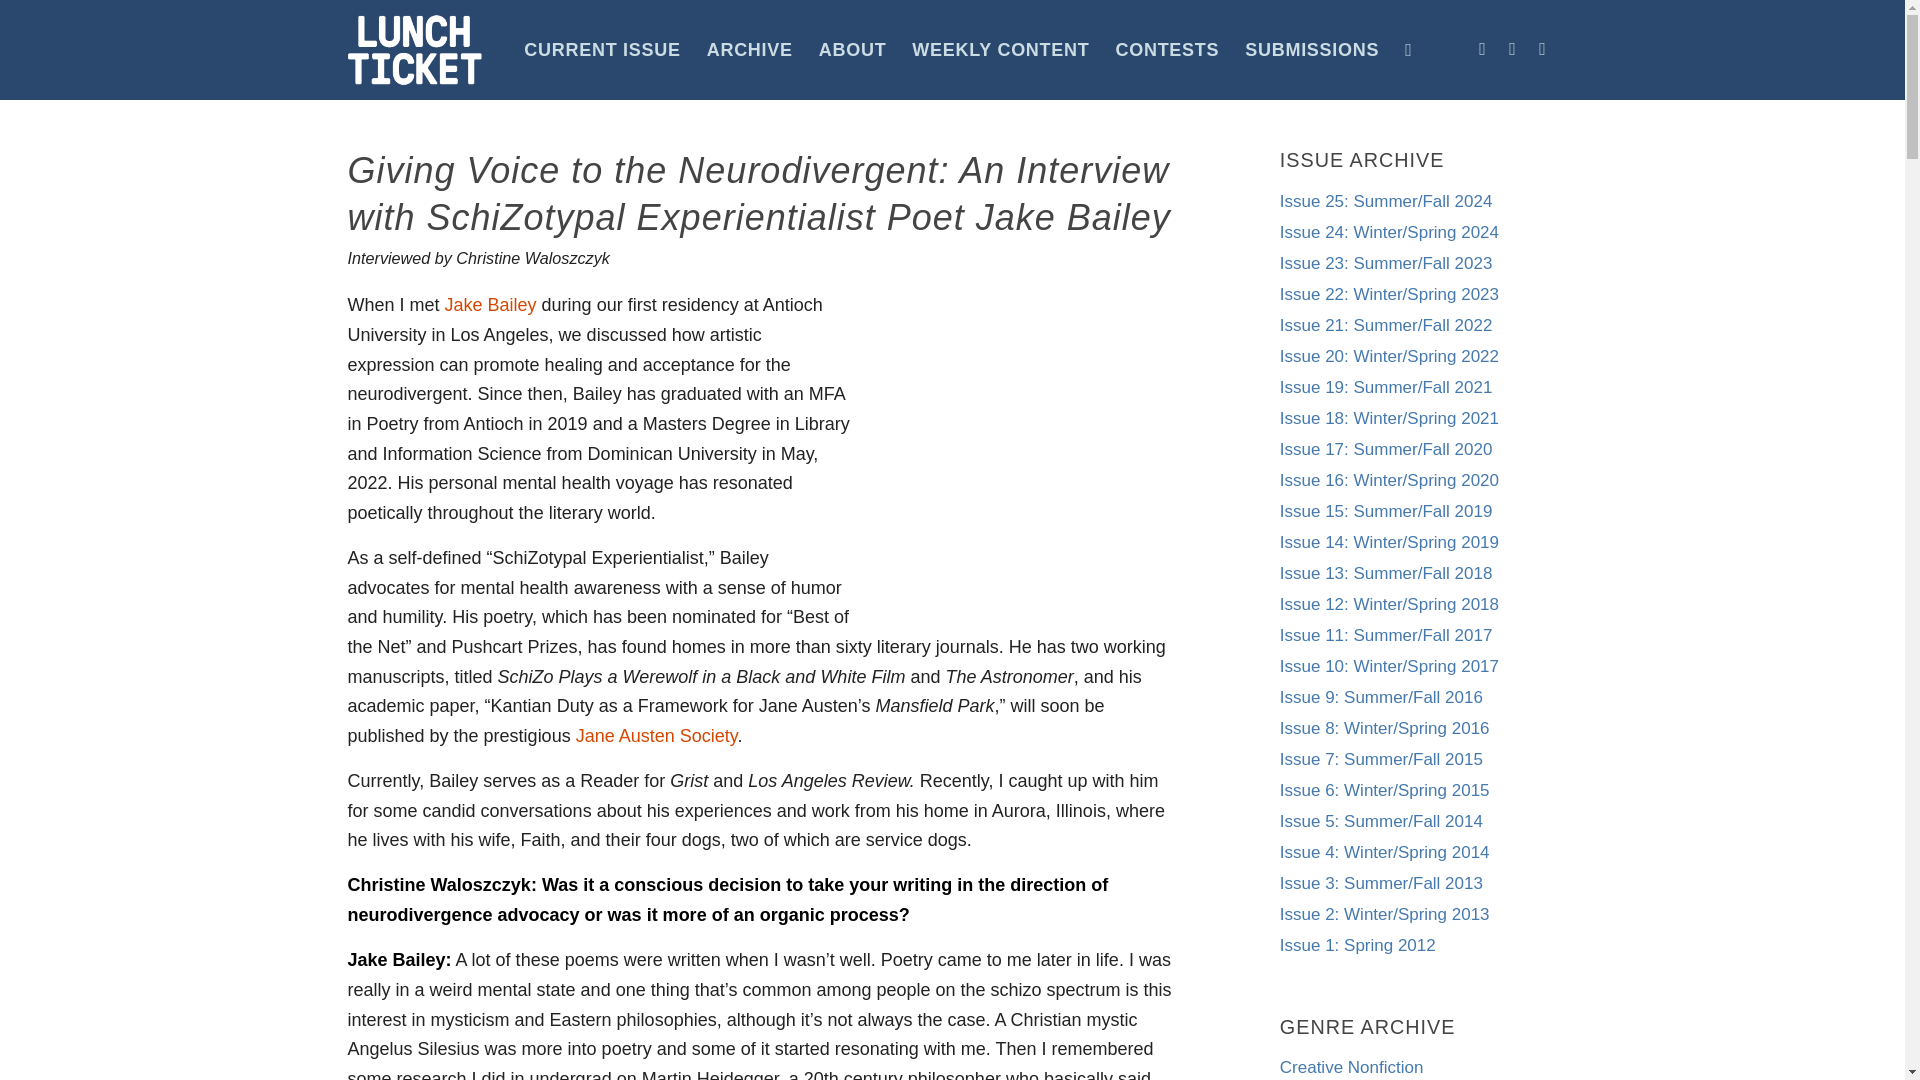 This screenshot has width=1920, height=1080. I want to click on CURRENT ISSUE, so click(602, 50).